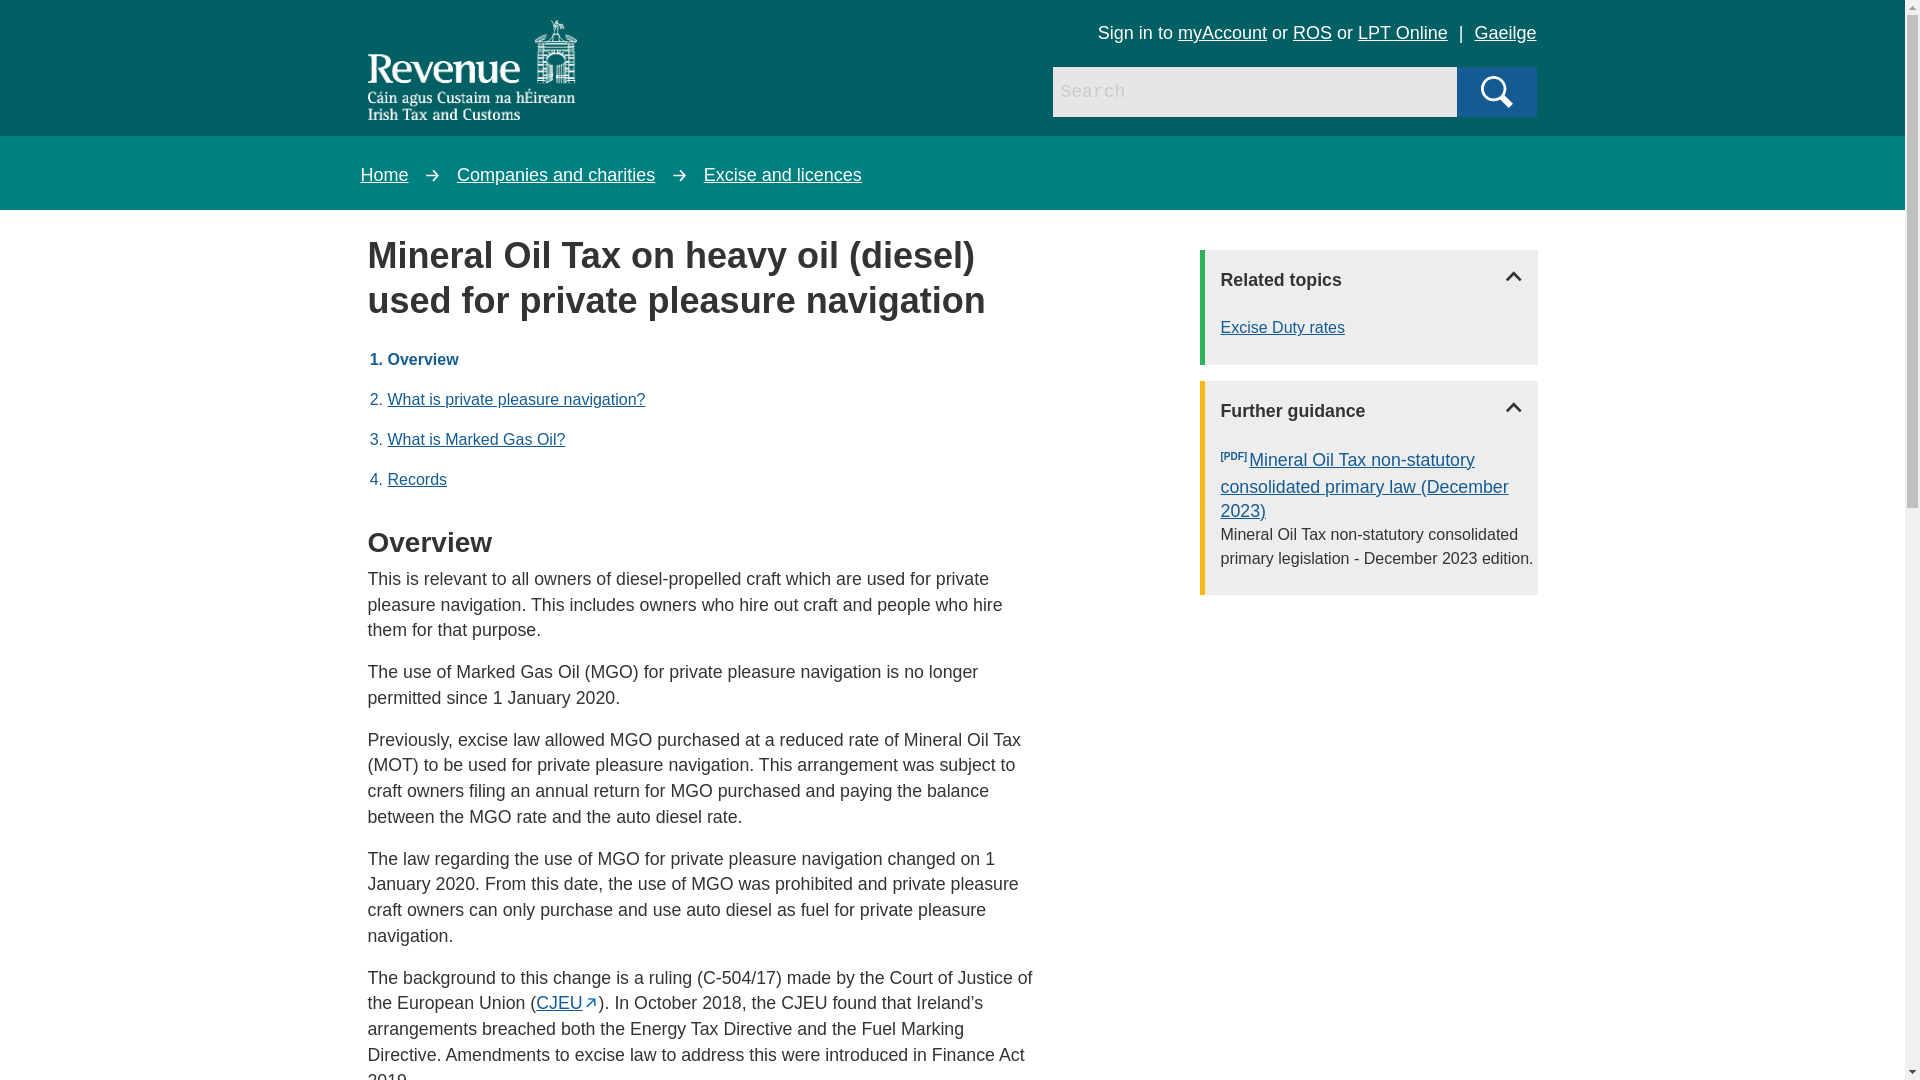 Image resolution: width=1920 pixels, height=1080 pixels. What do you see at coordinates (783, 174) in the screenshot?
I see `Excise and licences` at bounding box center [783, 174].